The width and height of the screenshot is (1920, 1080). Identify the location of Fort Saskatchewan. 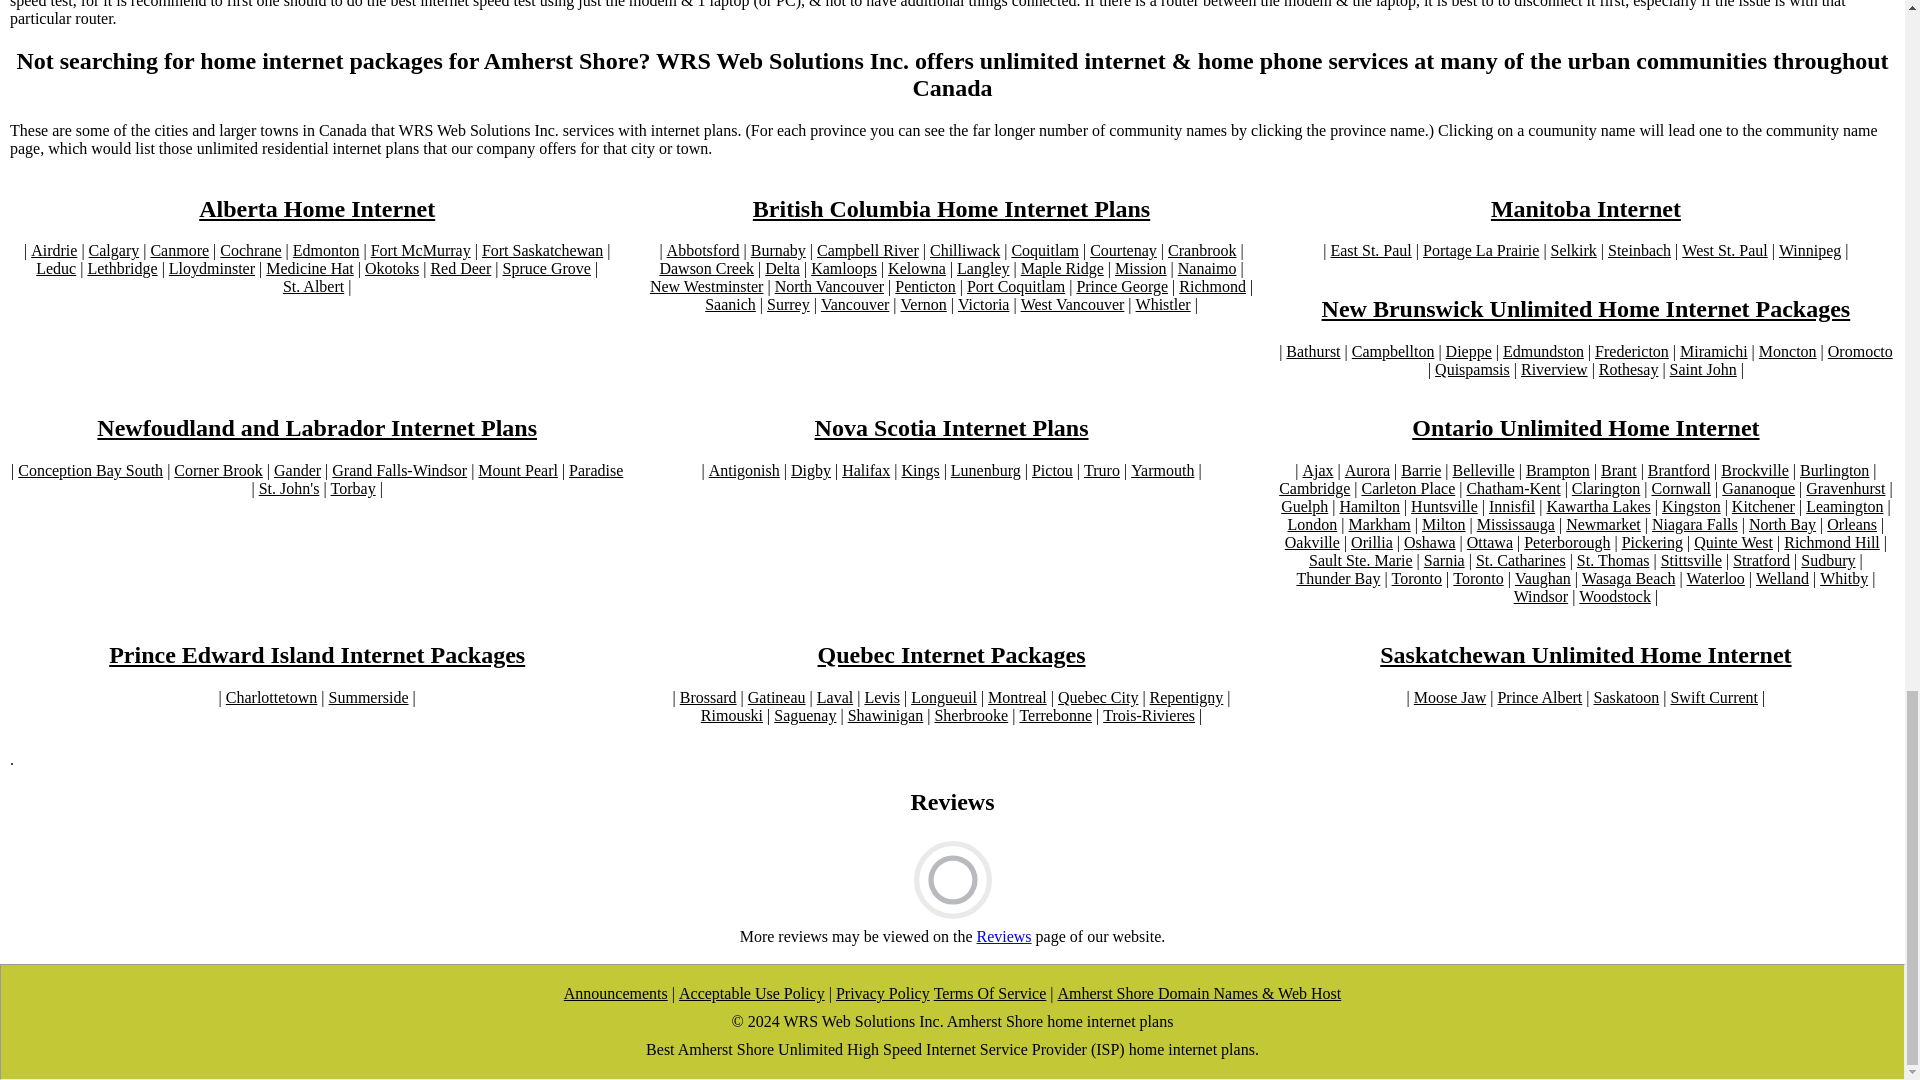
(542, 250).